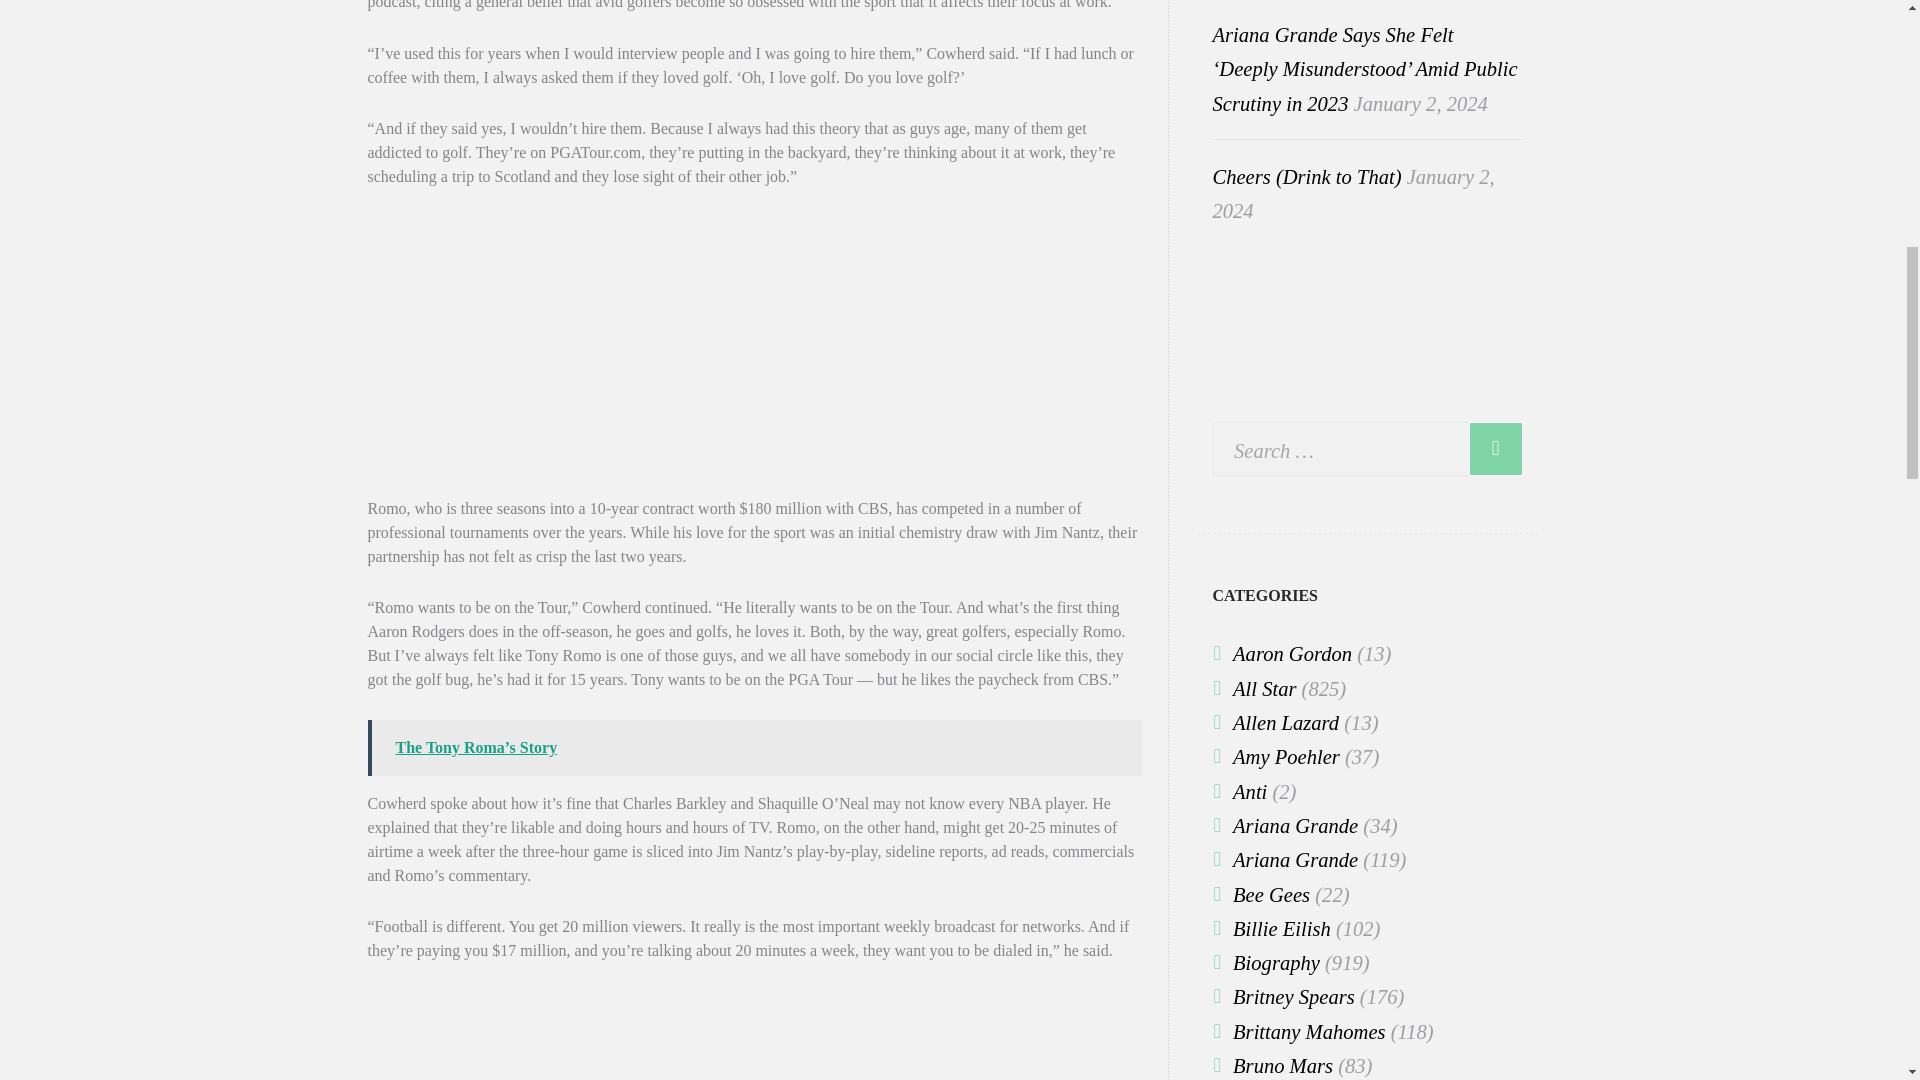  I want to click on Advertisement, so click(753, 356).